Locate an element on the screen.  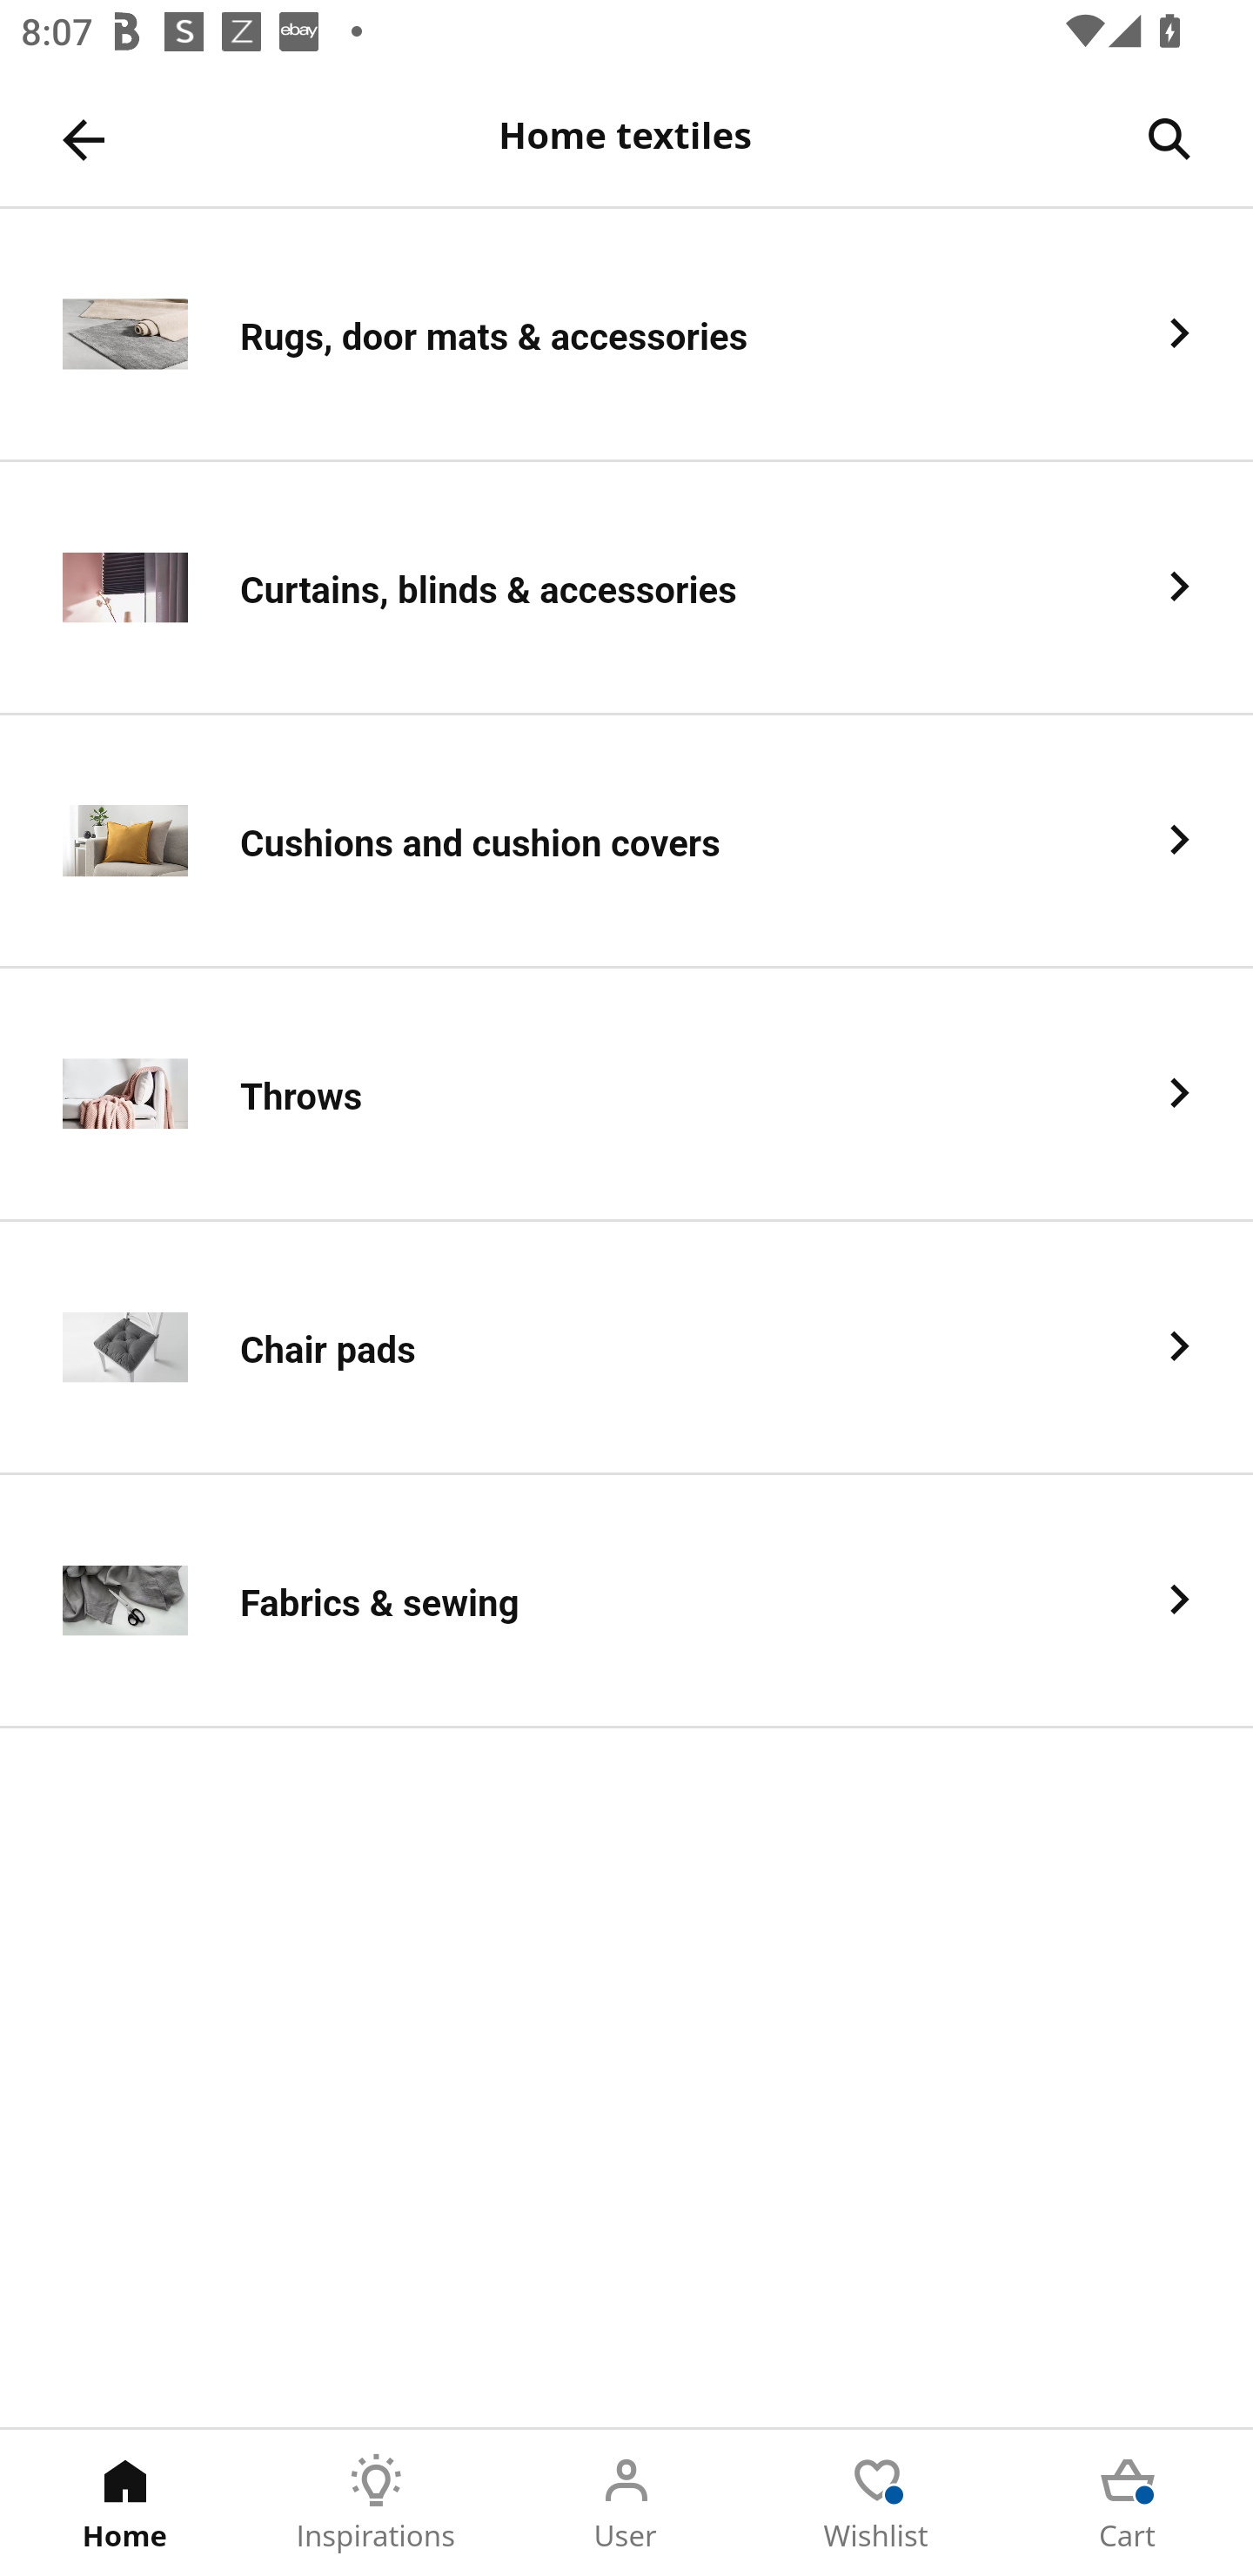
Home
Tab 1 of 5 is located at coordinates (125, 2503).